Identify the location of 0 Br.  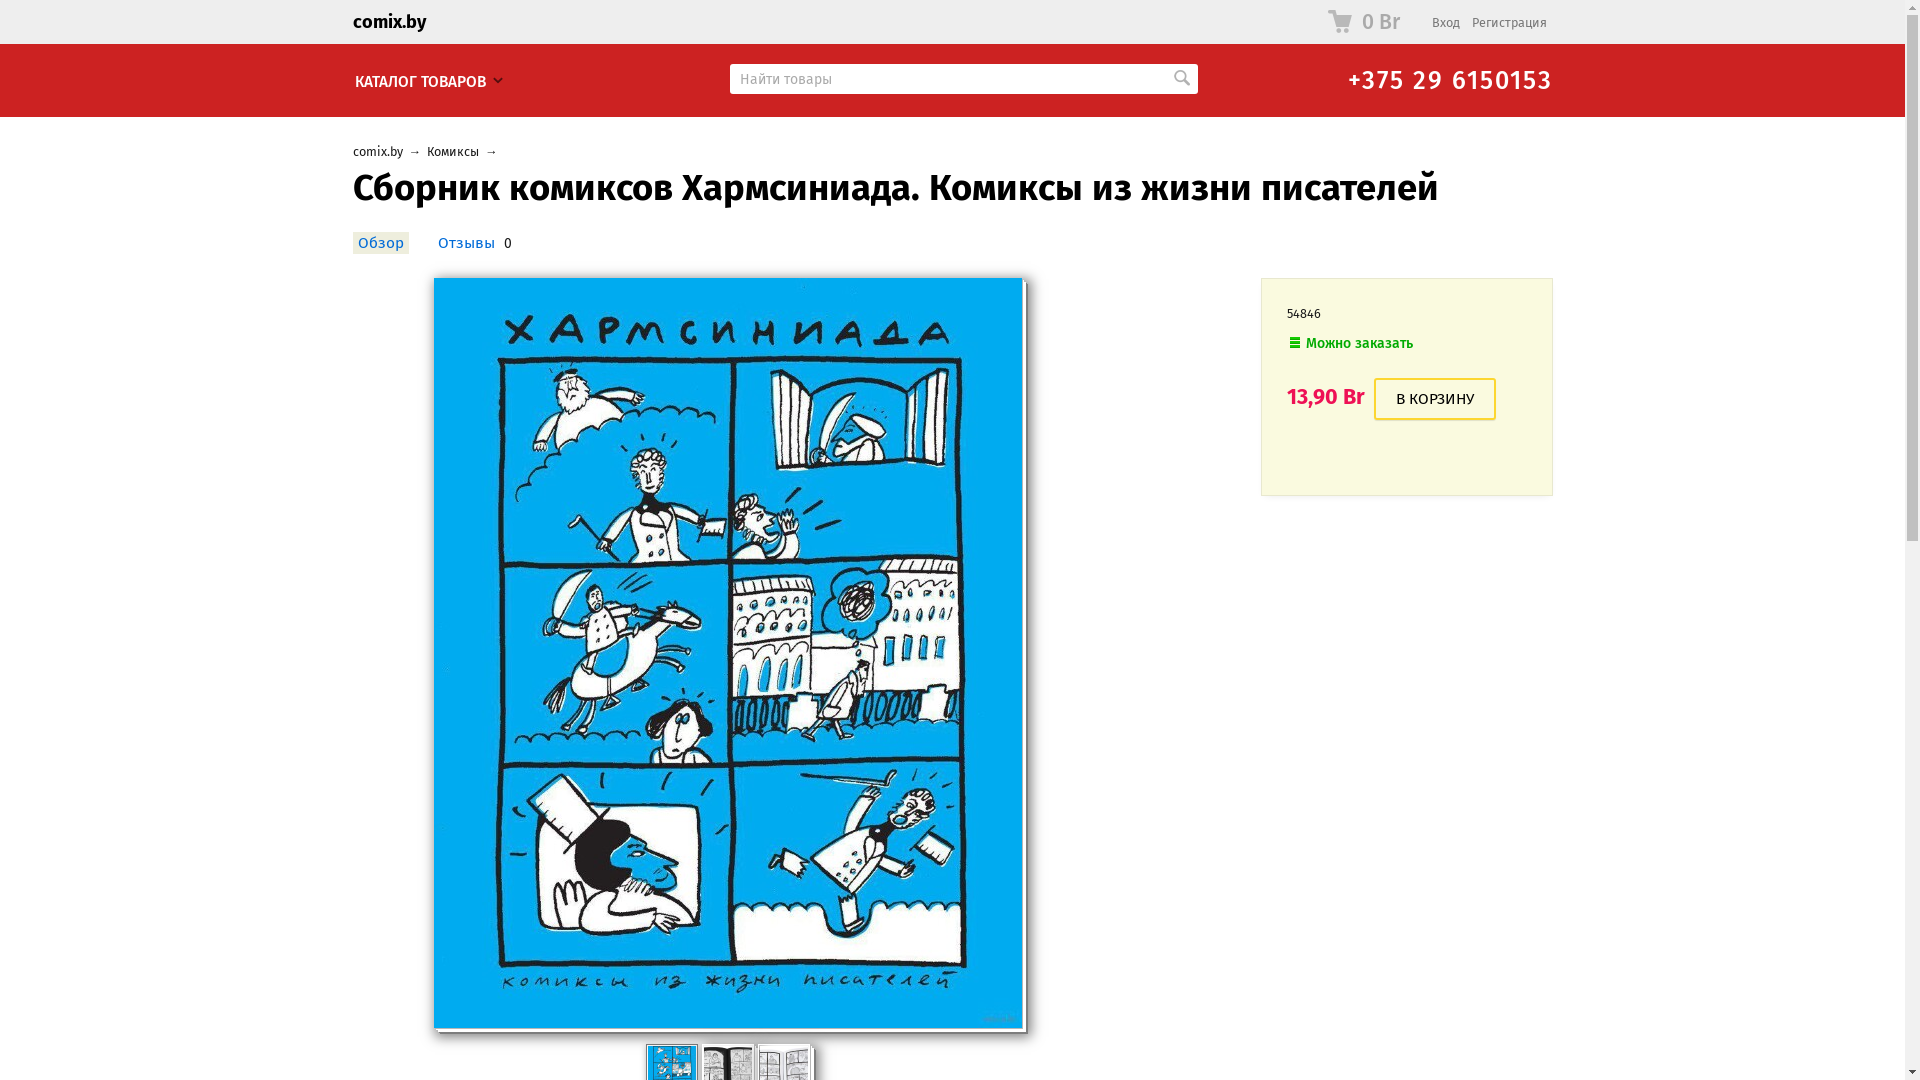
(1364, 22).